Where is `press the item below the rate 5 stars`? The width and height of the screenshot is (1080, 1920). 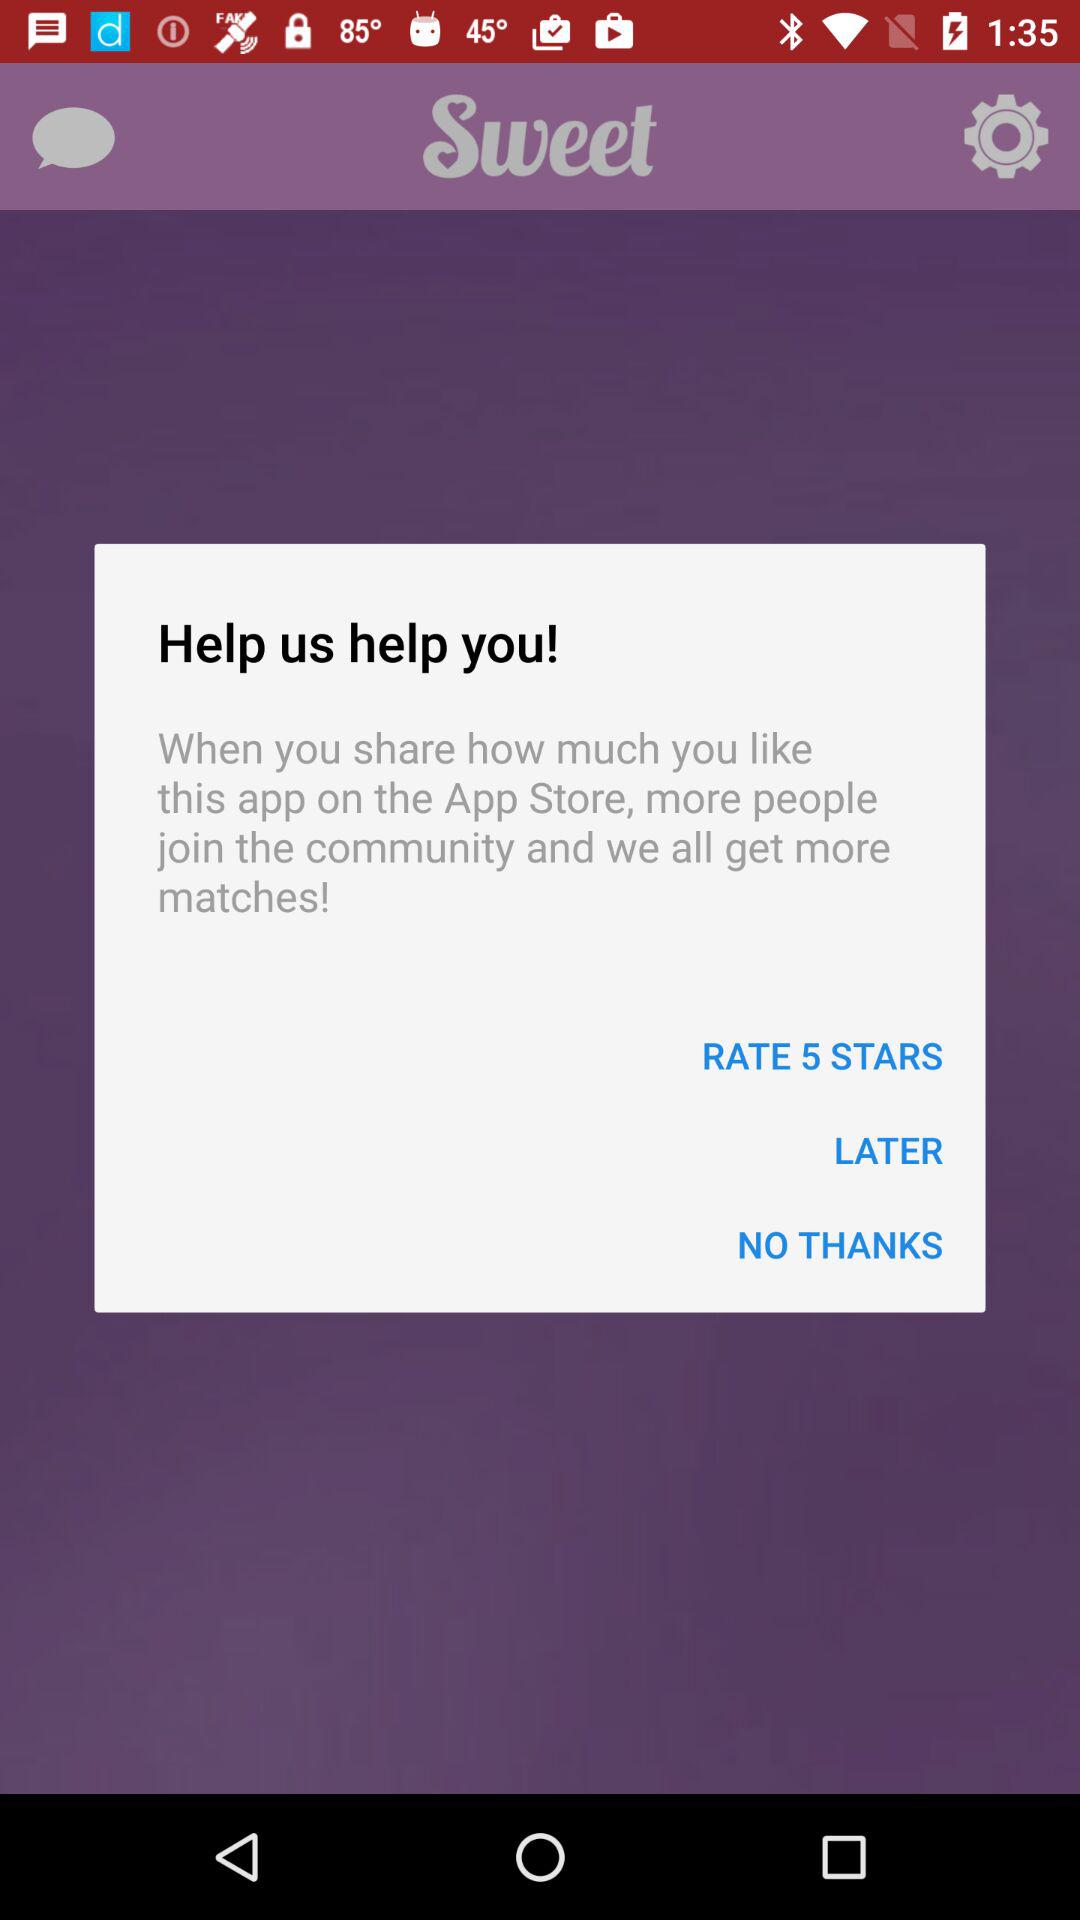
press the item below the rate 5 stars is located at coordinates (888, 1150).